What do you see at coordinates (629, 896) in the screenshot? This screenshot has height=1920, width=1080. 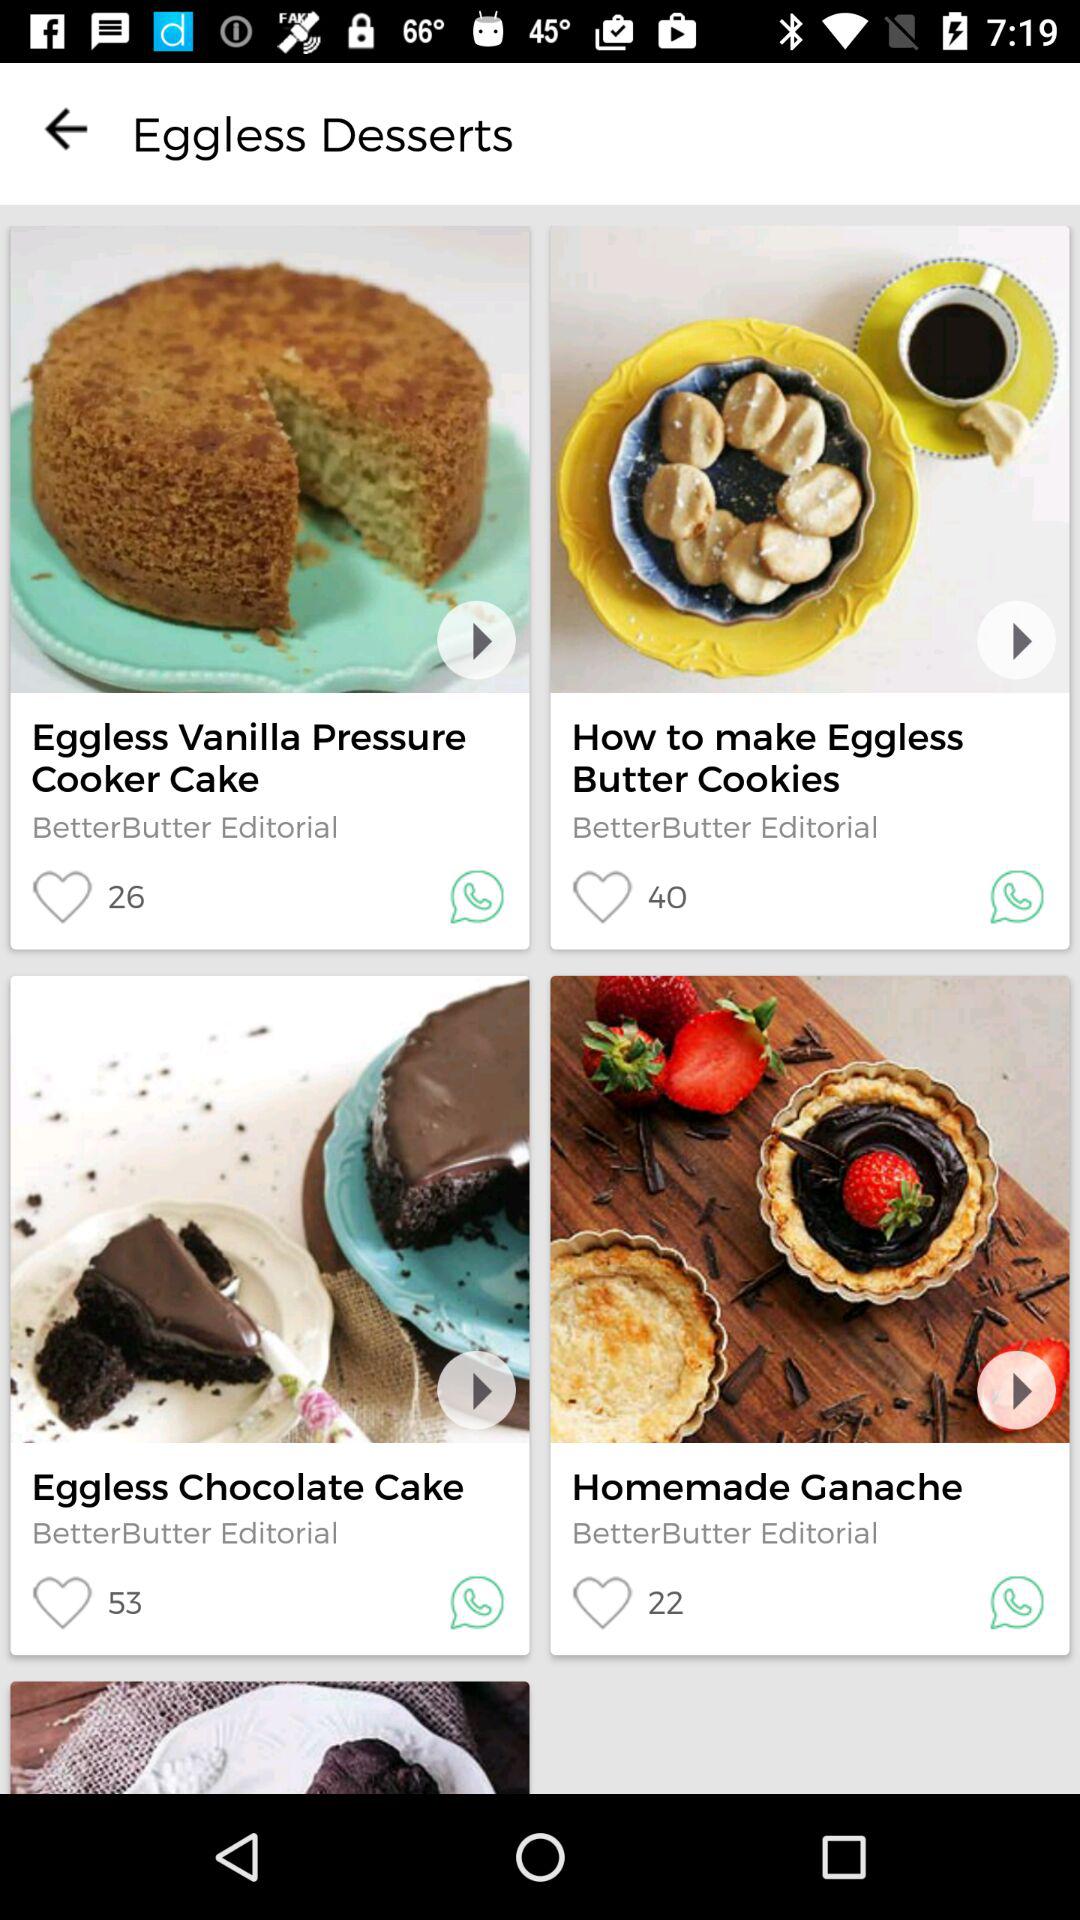 I see `jump until the 40 item` at bounding box center [629, 896].